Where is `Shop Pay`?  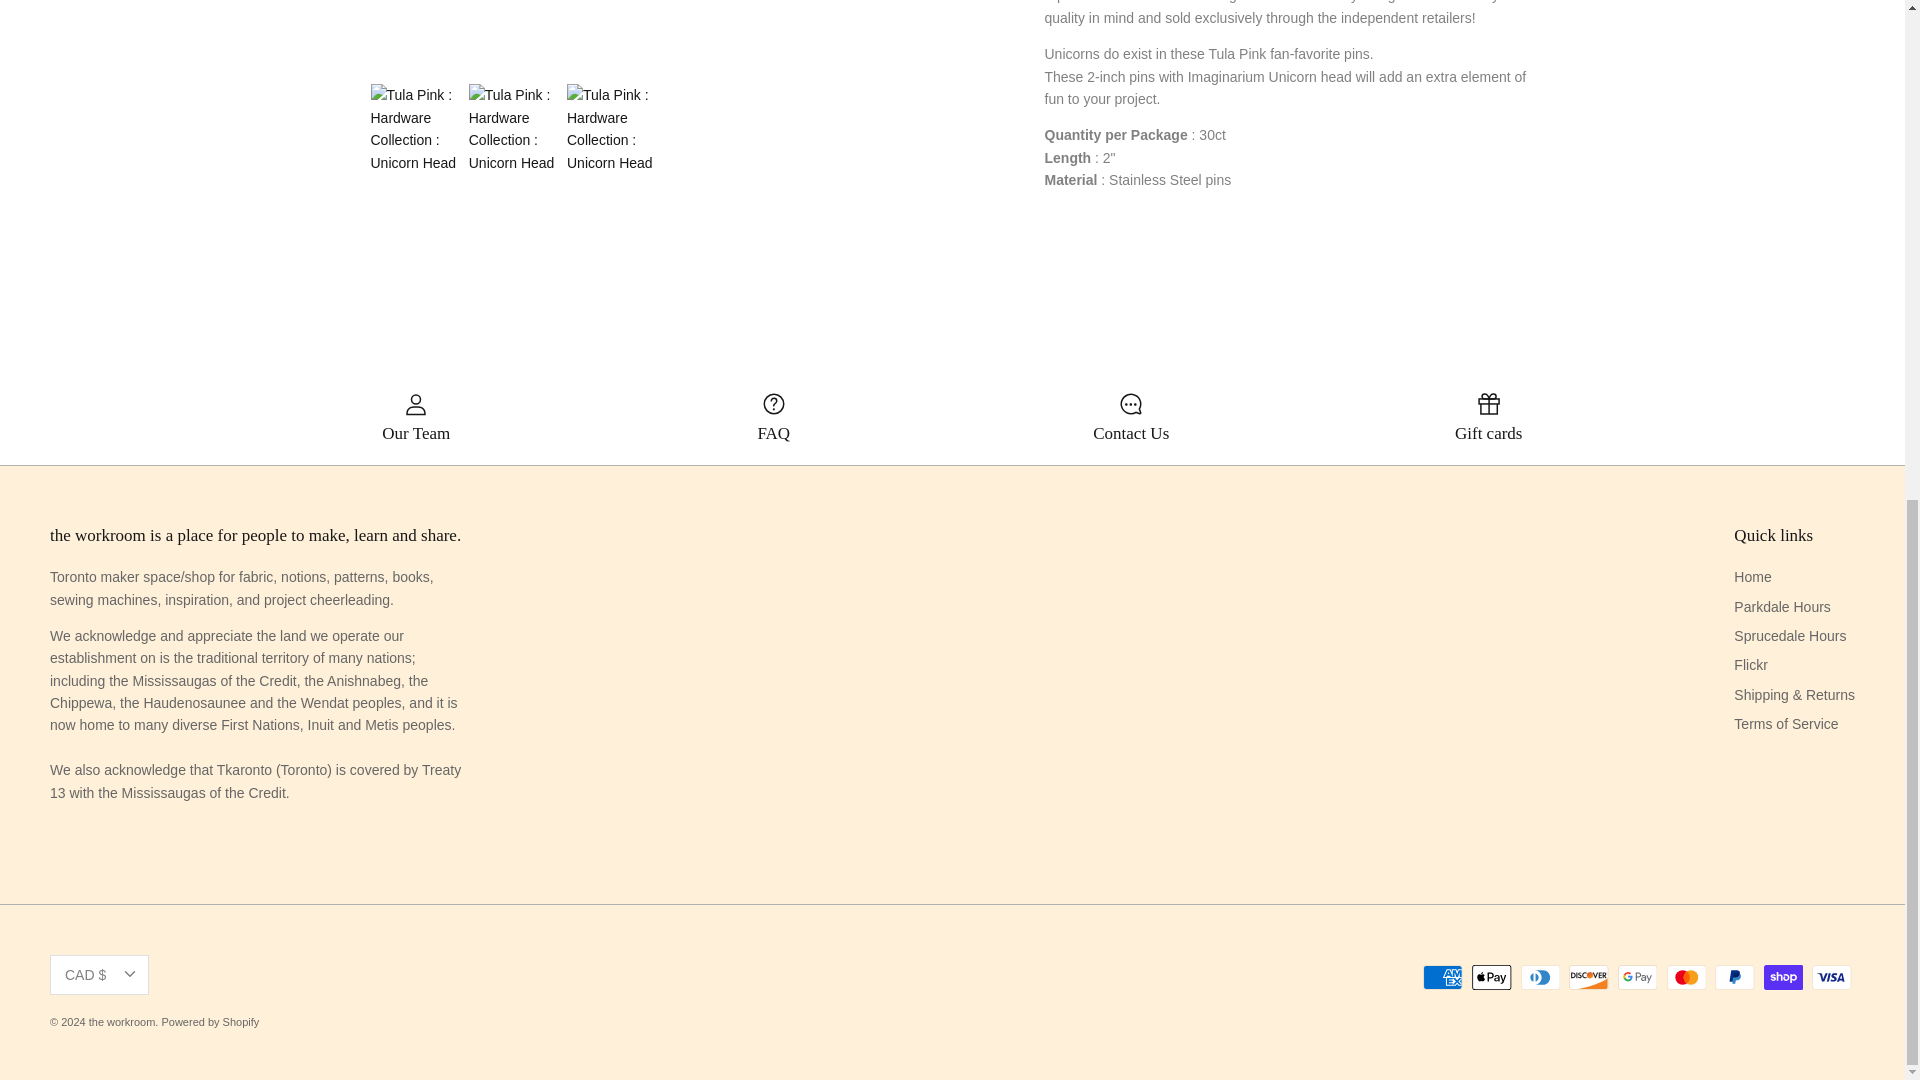 Shop Pay is located at coordinates (1783, 978).